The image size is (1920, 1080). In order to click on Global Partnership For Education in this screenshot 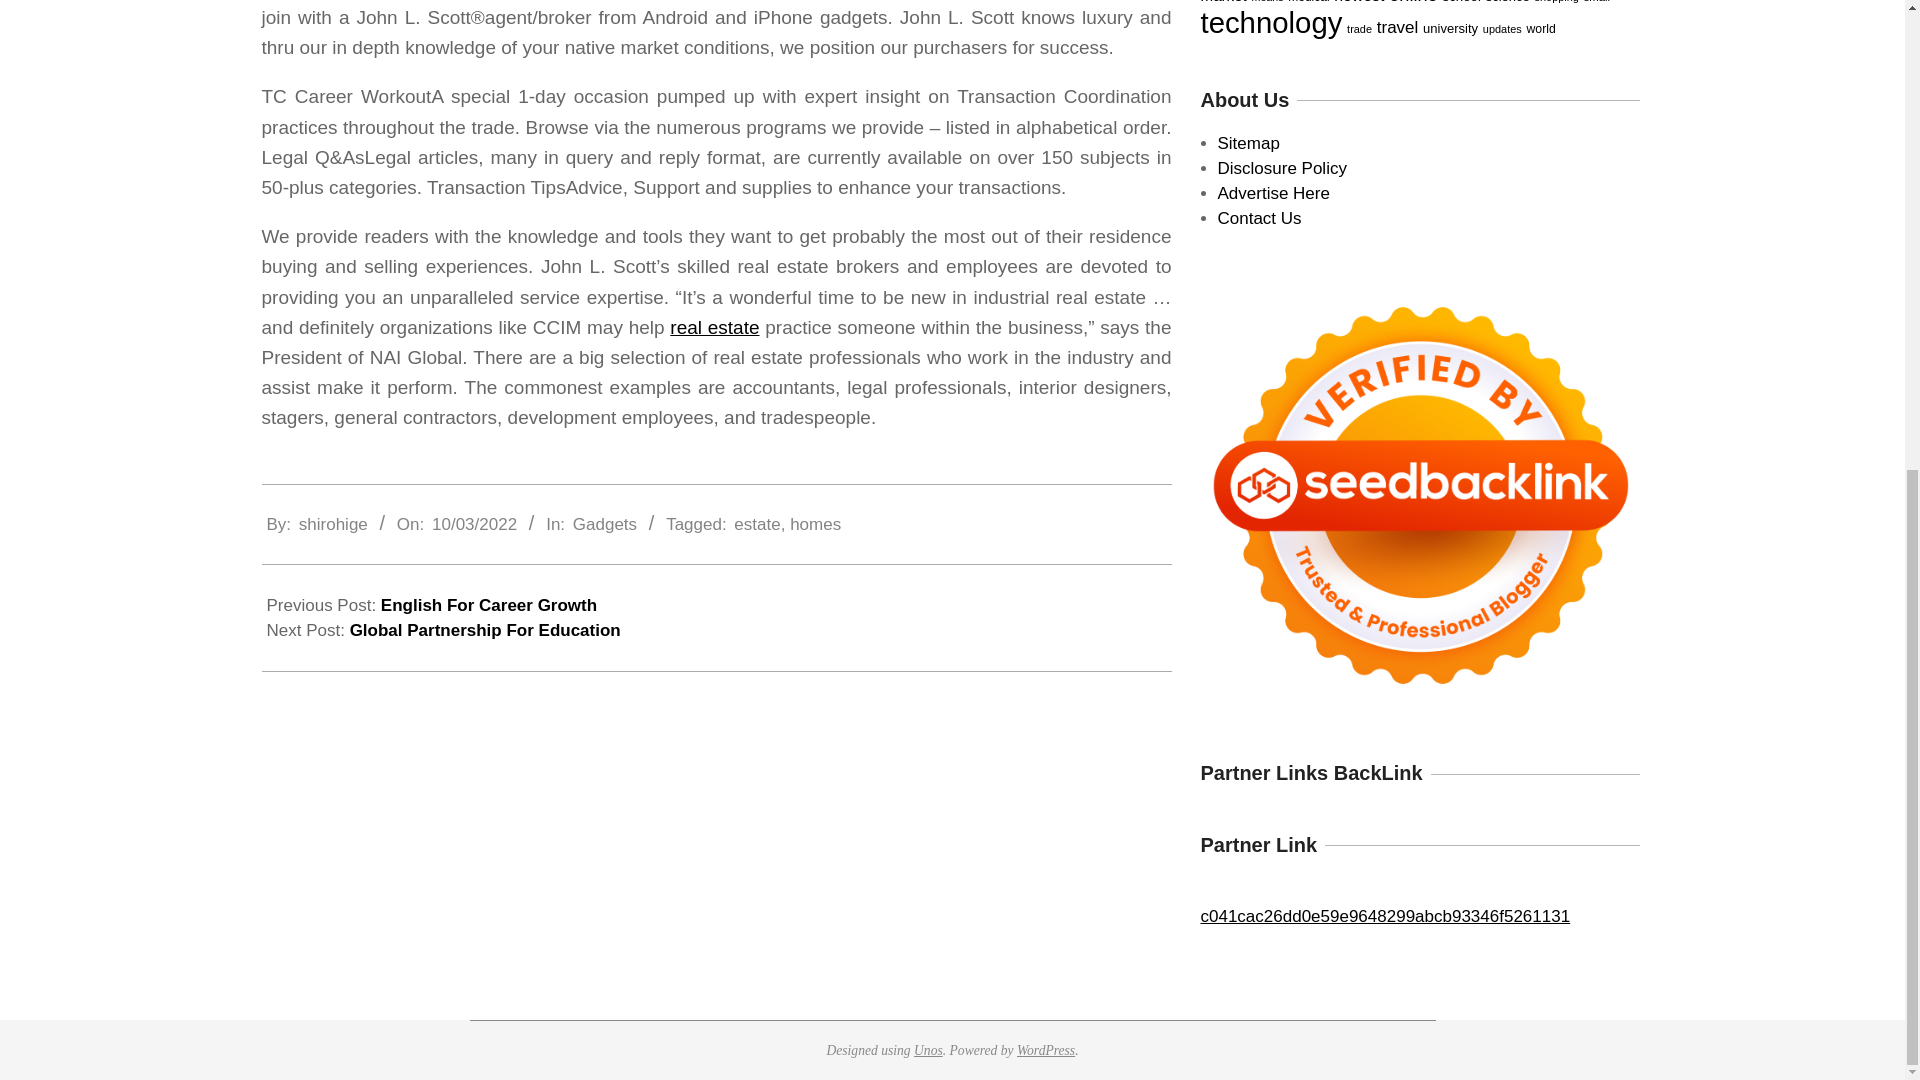, I will do `click(484, 630)`.